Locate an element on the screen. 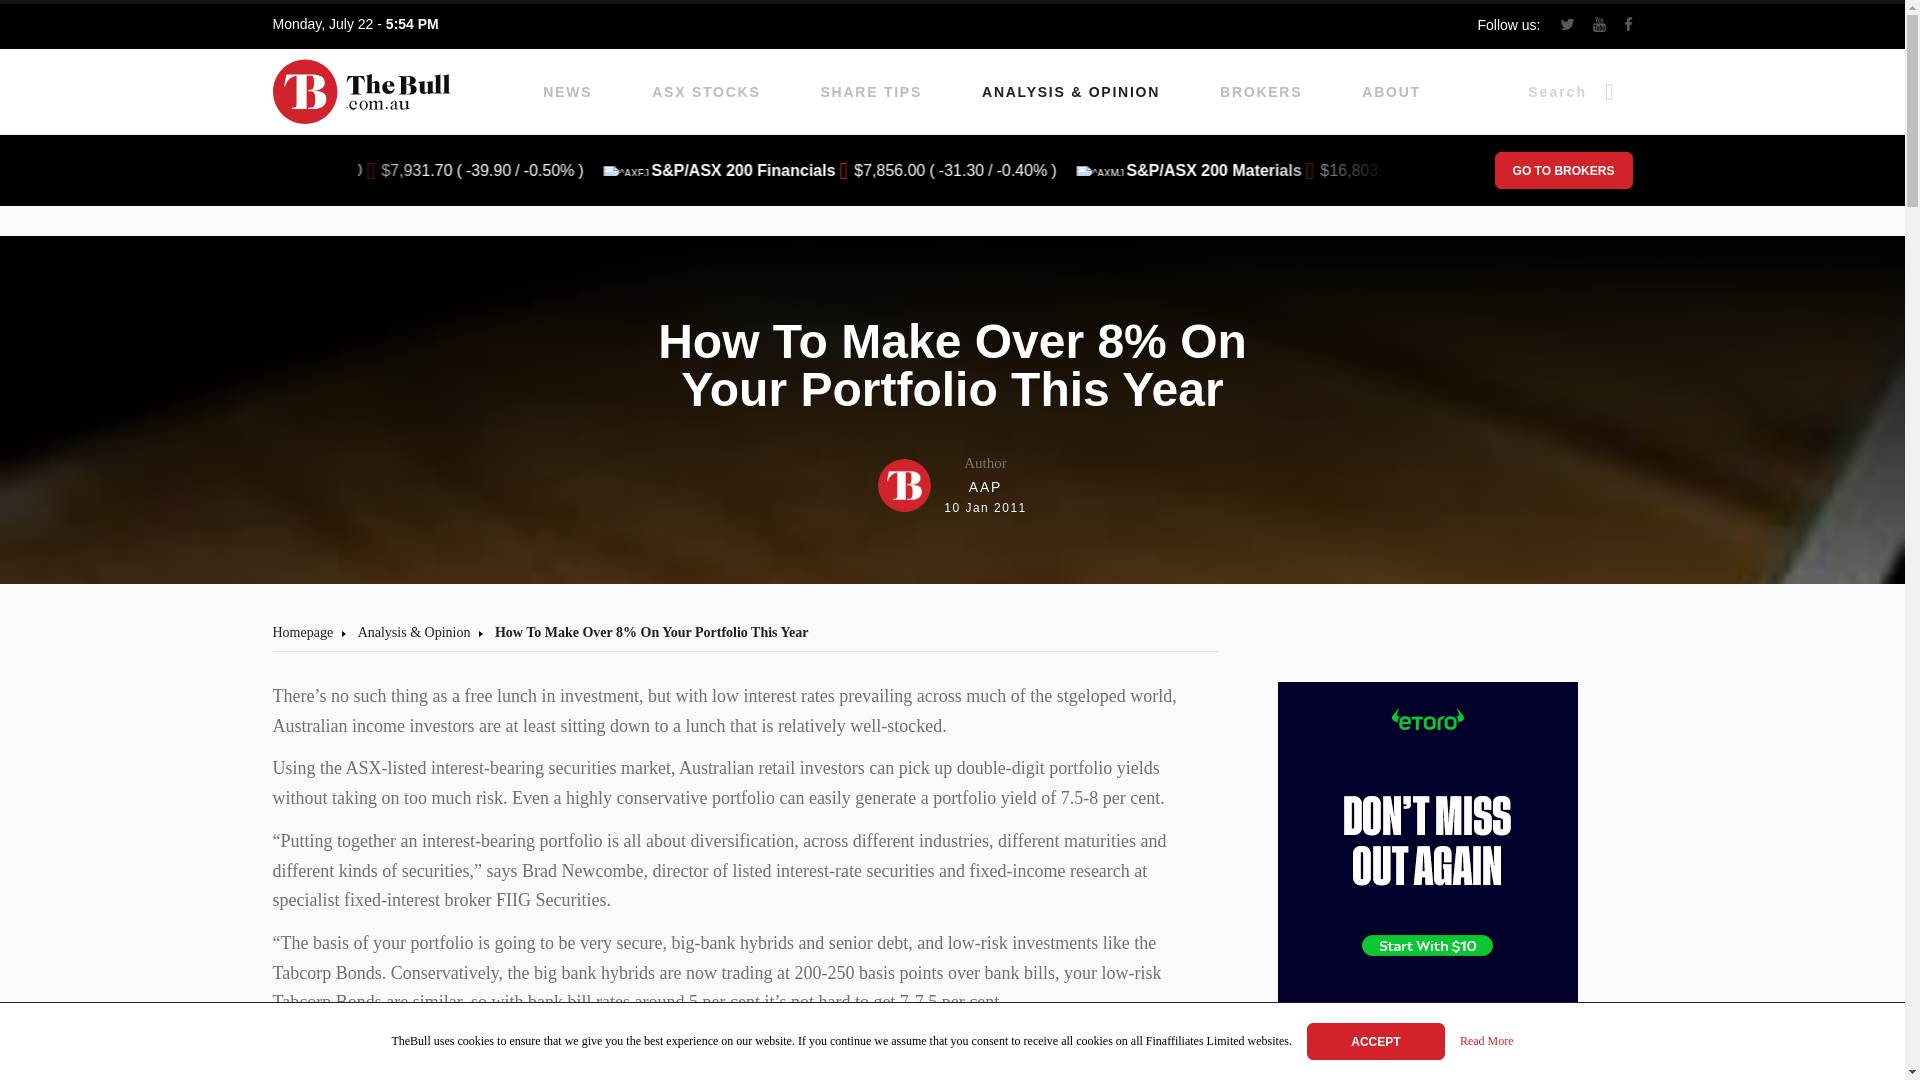  ASX STOCKS is located at coordinates (706, 92).